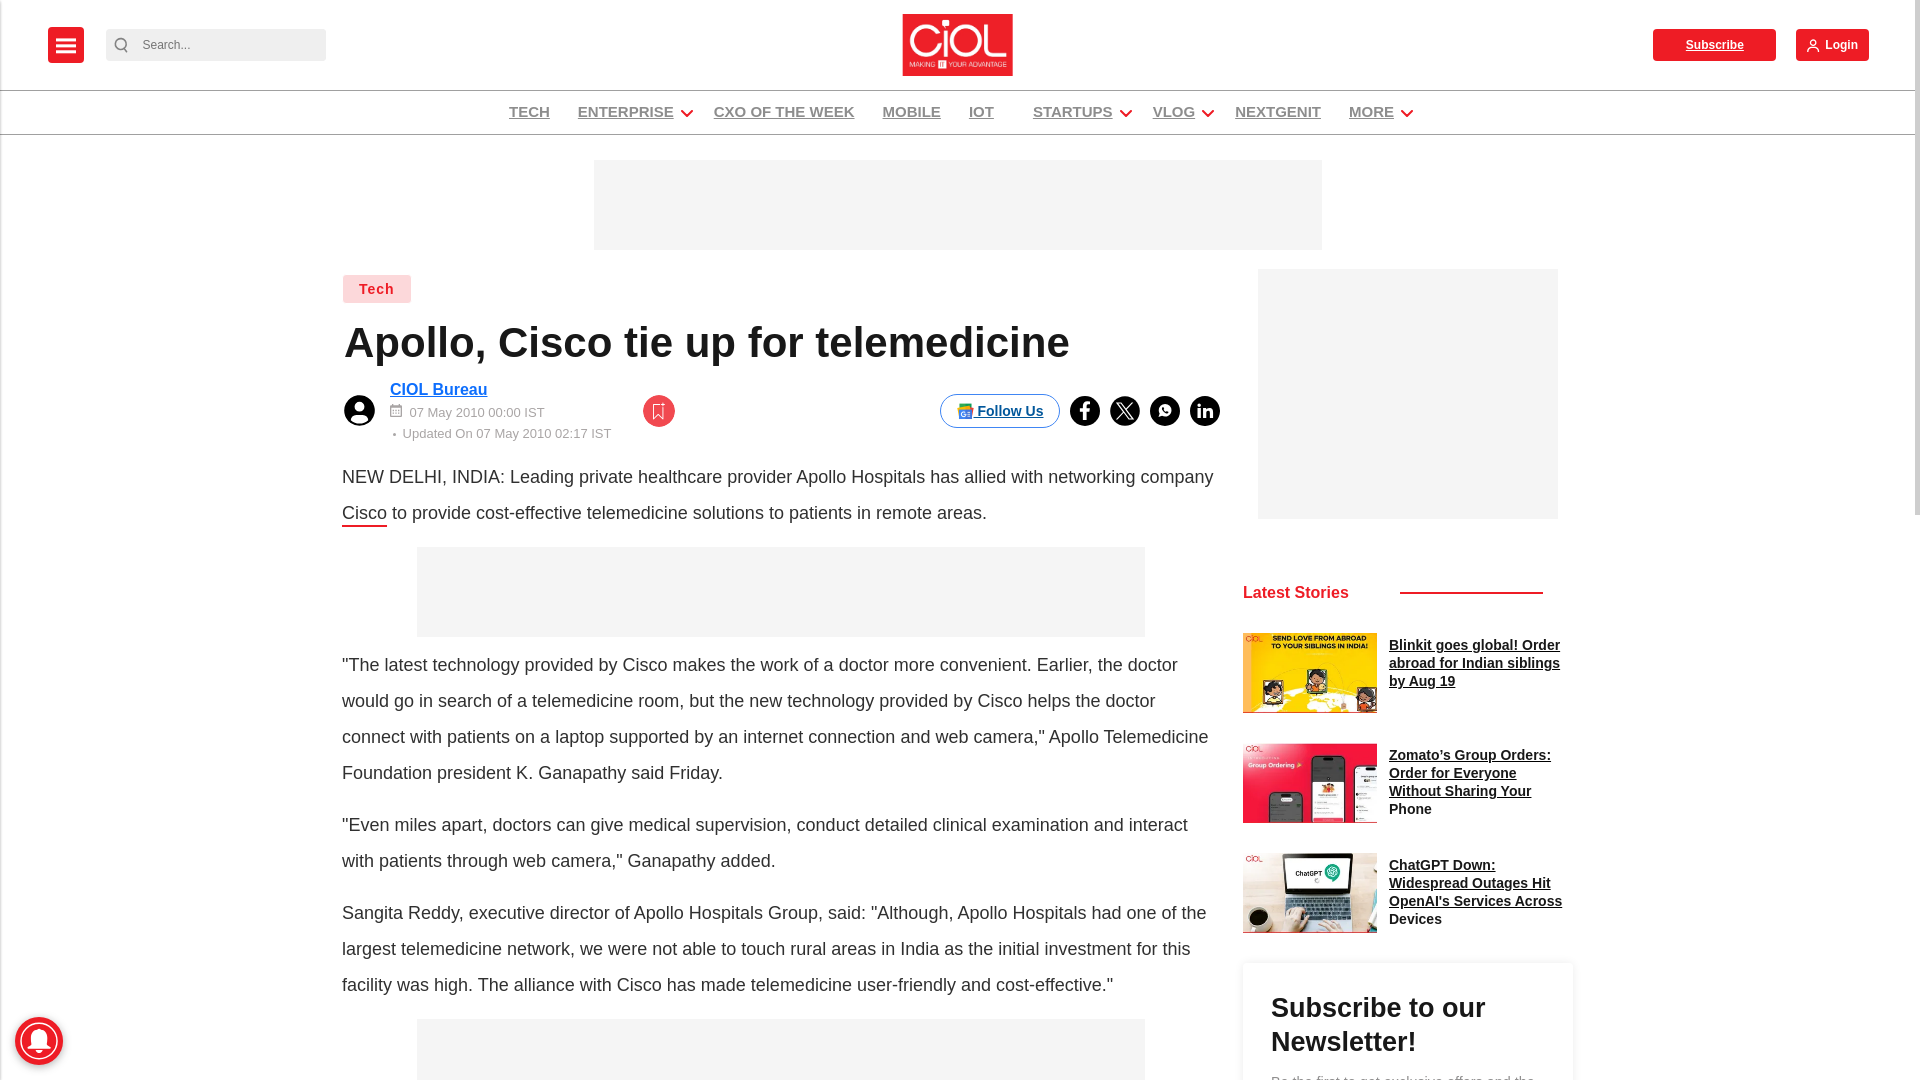 The width and height of the screenshot is (1920, 1080). I want to click on NEXTGENIT, so click(1278, 112).